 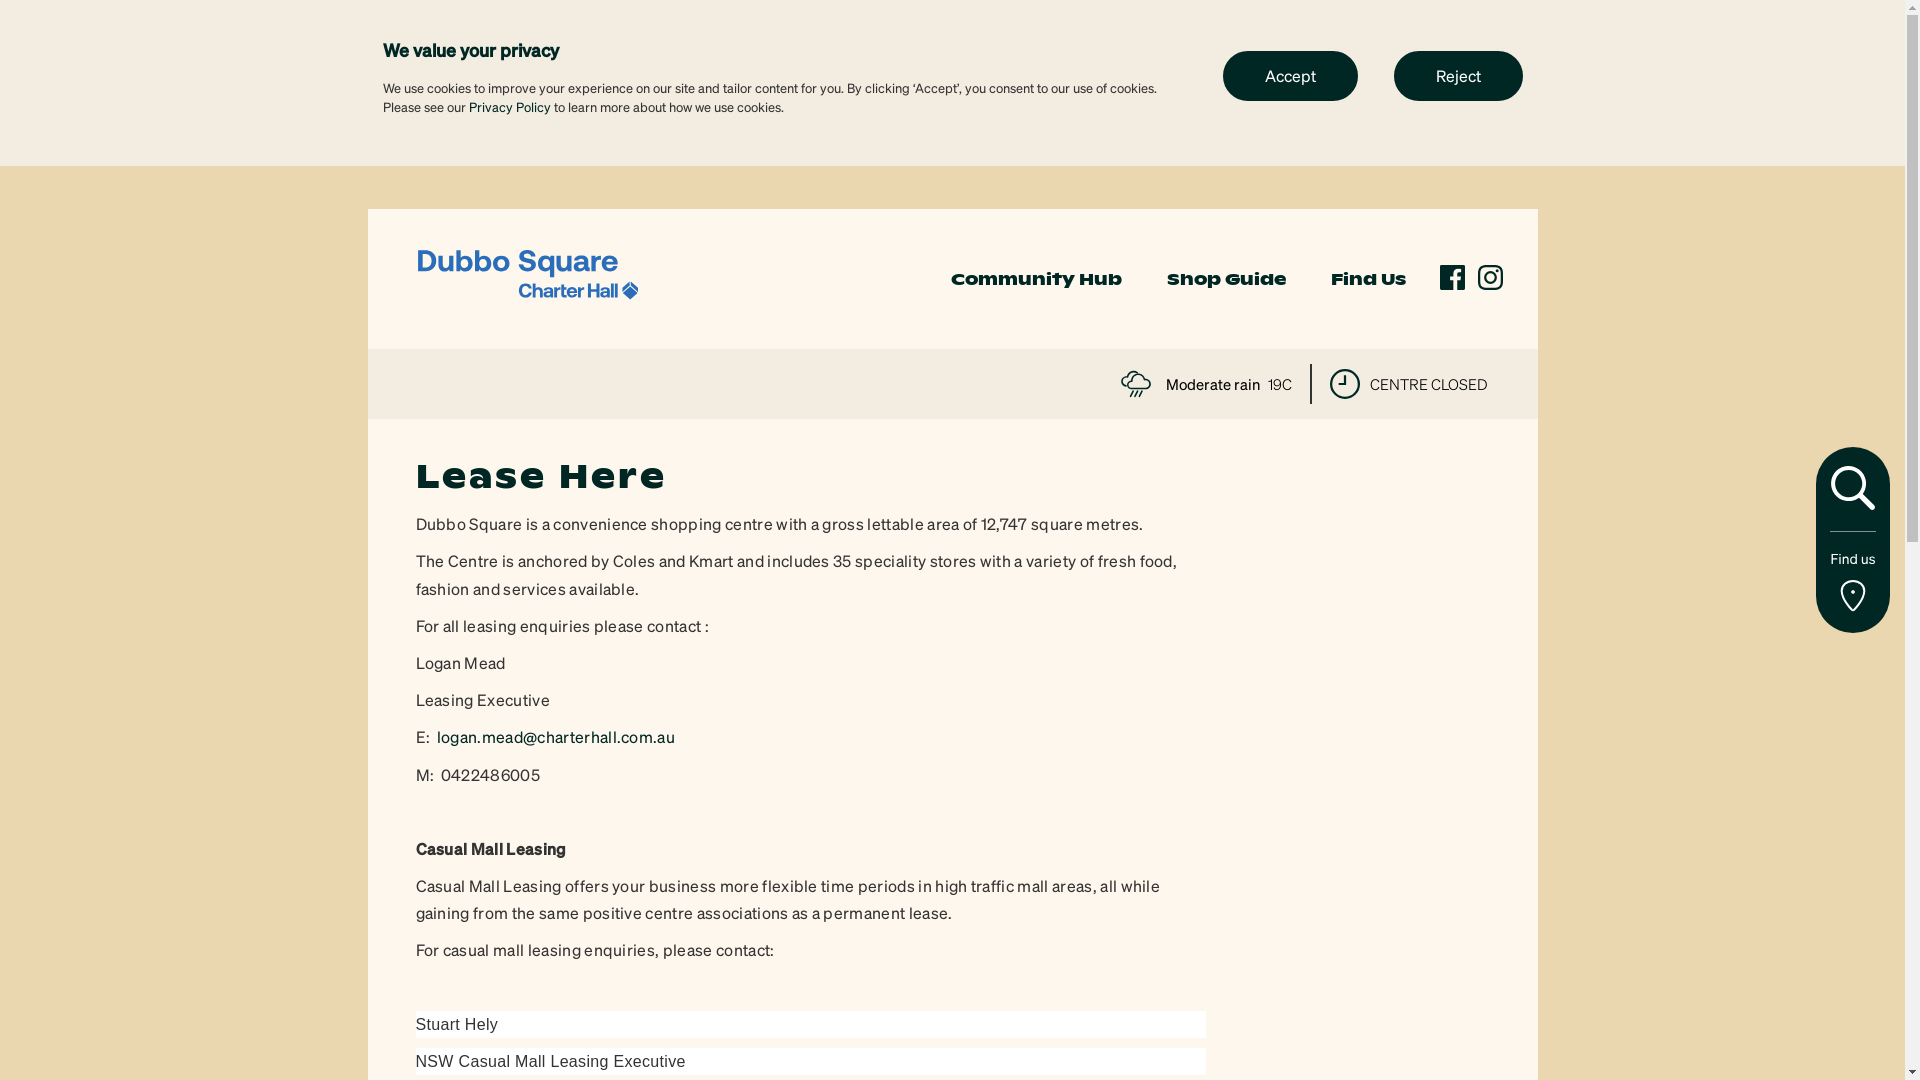 What do you see at coordinates (509, 106) in the screenshot?
I see `Privacy Policy` at bounding box center [509, 106].